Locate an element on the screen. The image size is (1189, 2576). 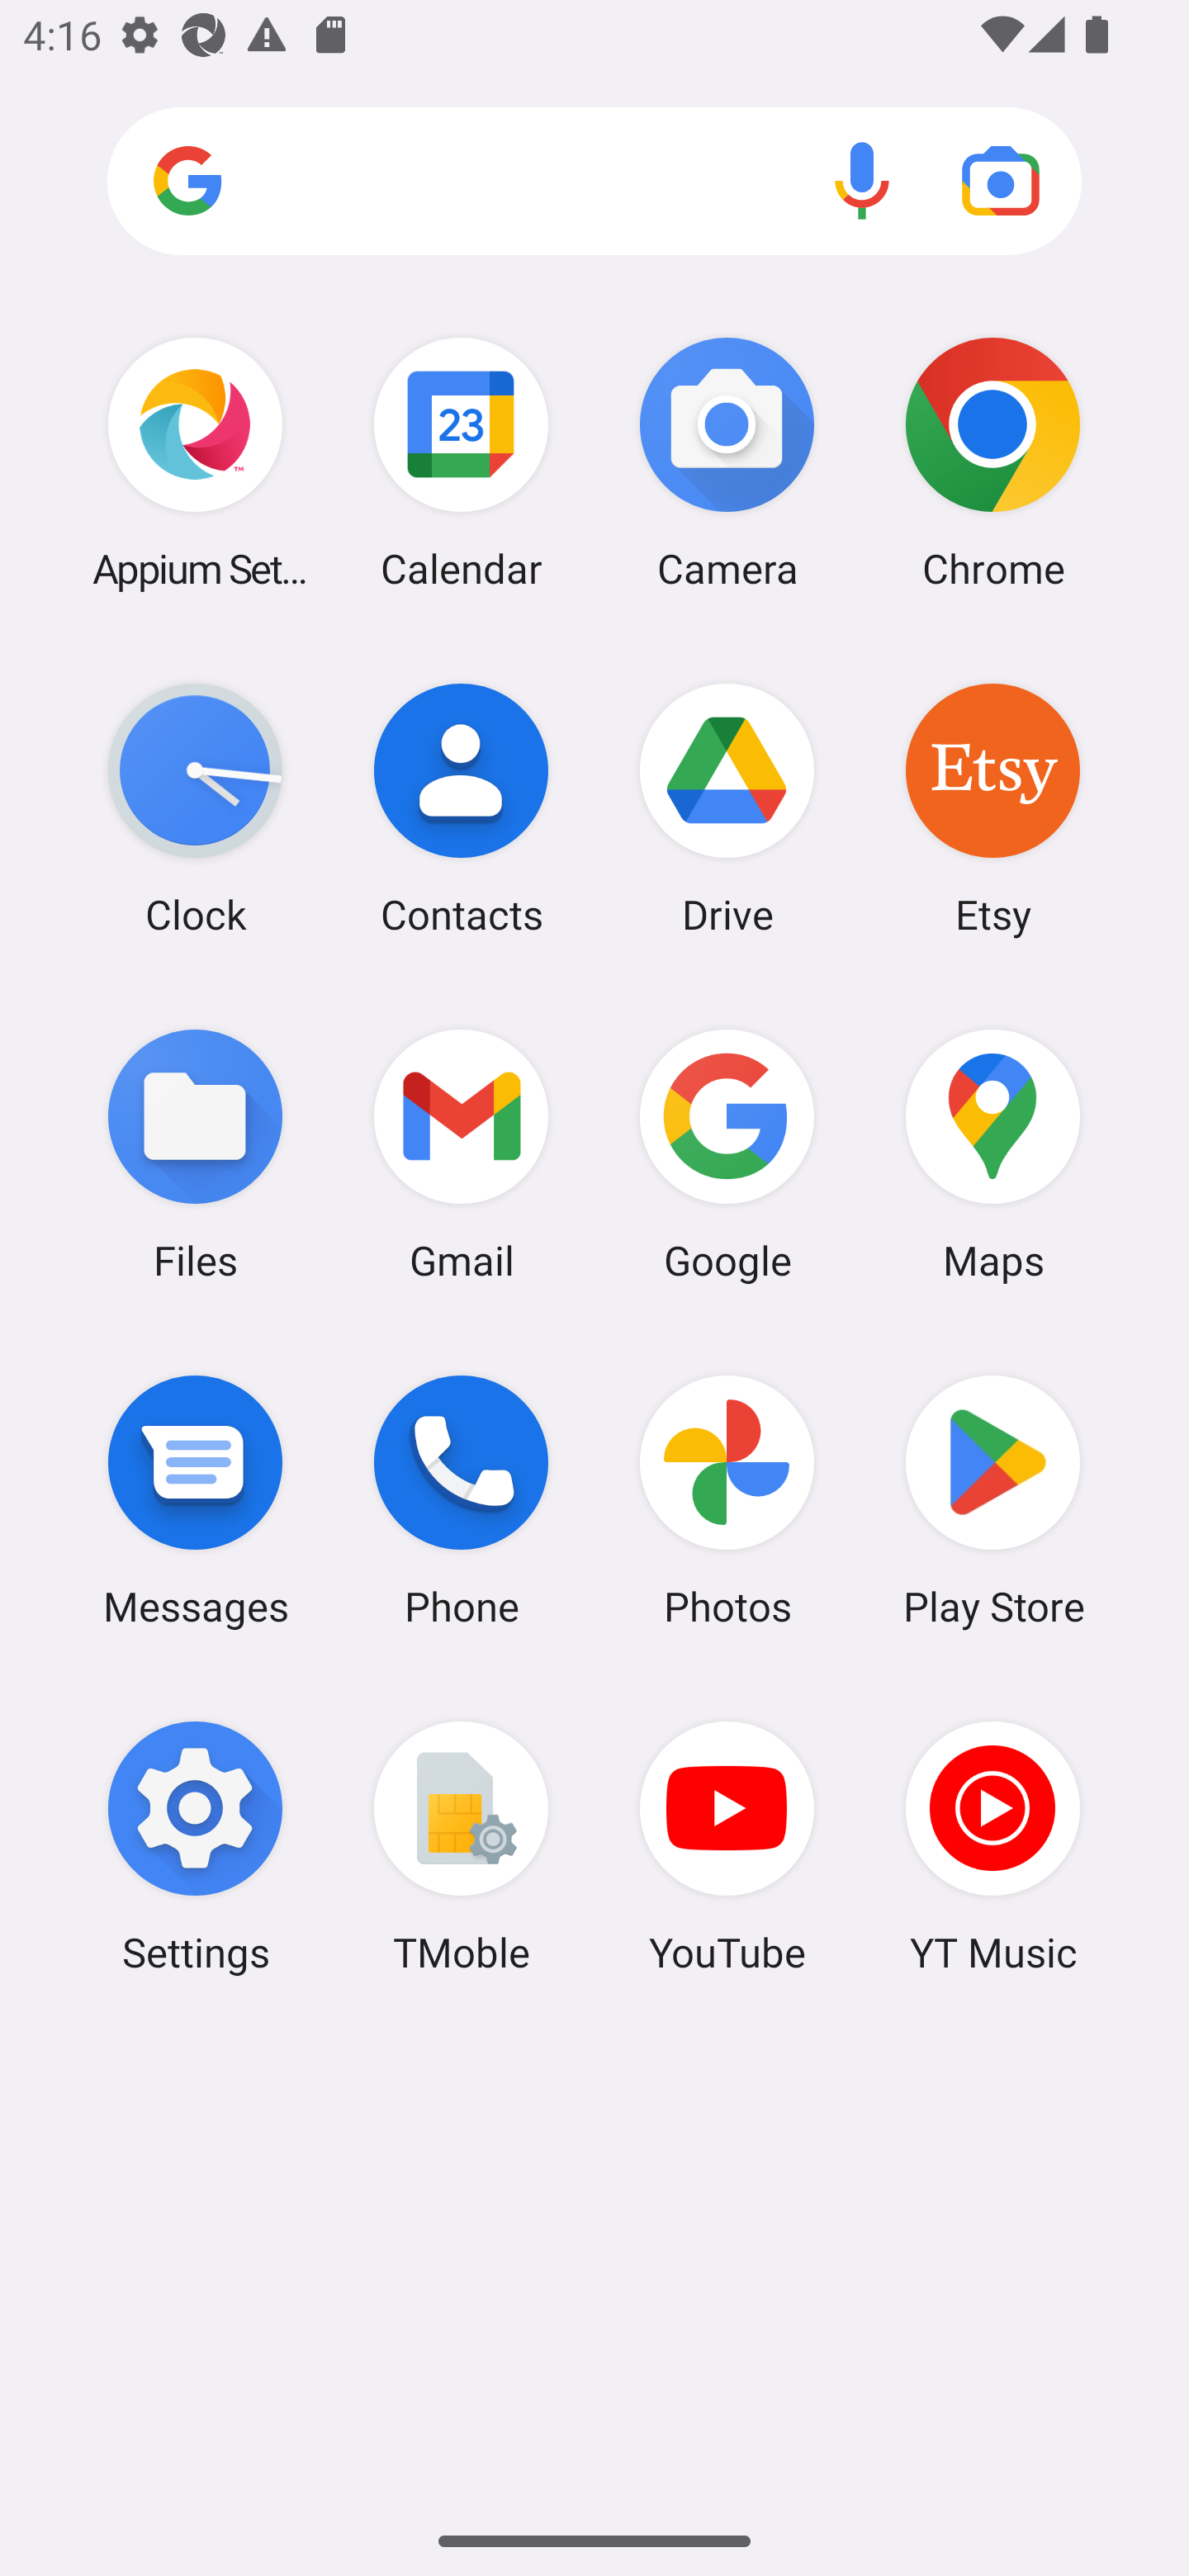
Camera is located at coordinates (727, 462).